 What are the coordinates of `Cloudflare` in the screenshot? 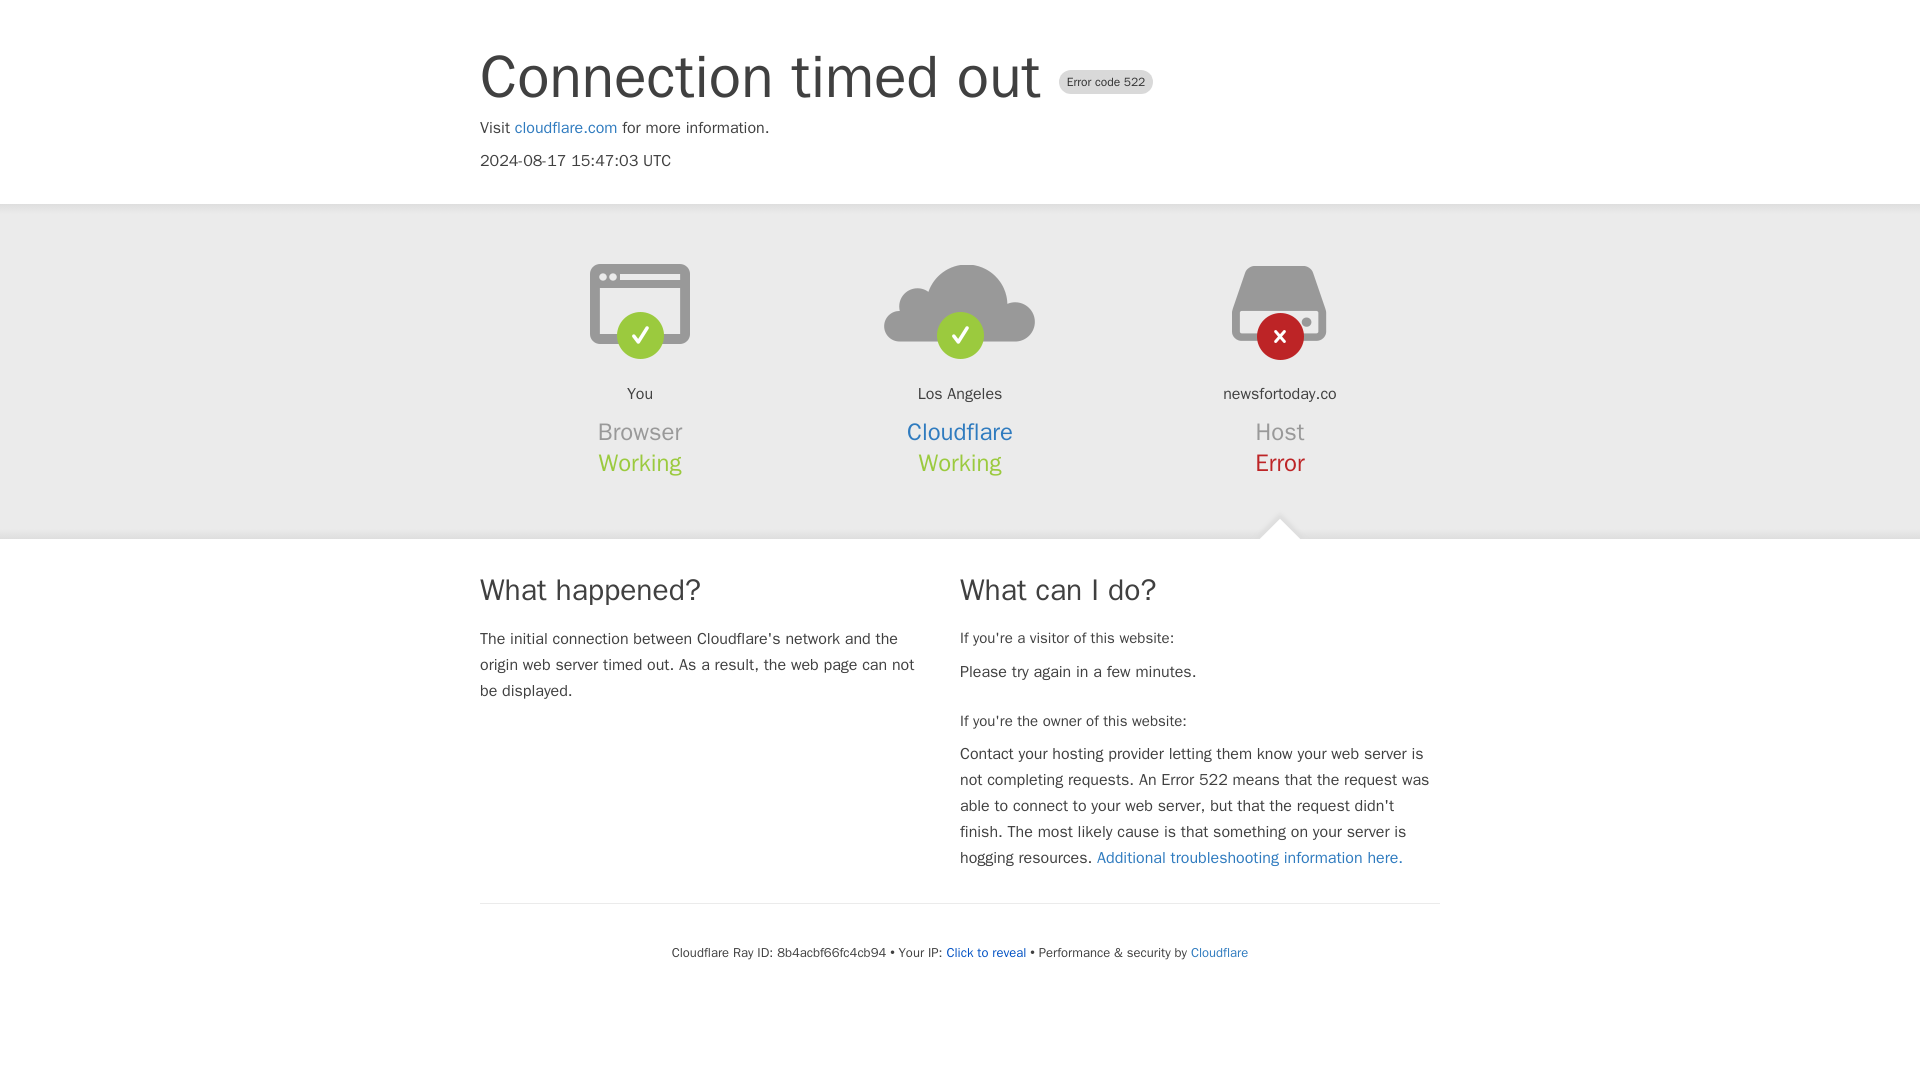 It's located at (960, 432).